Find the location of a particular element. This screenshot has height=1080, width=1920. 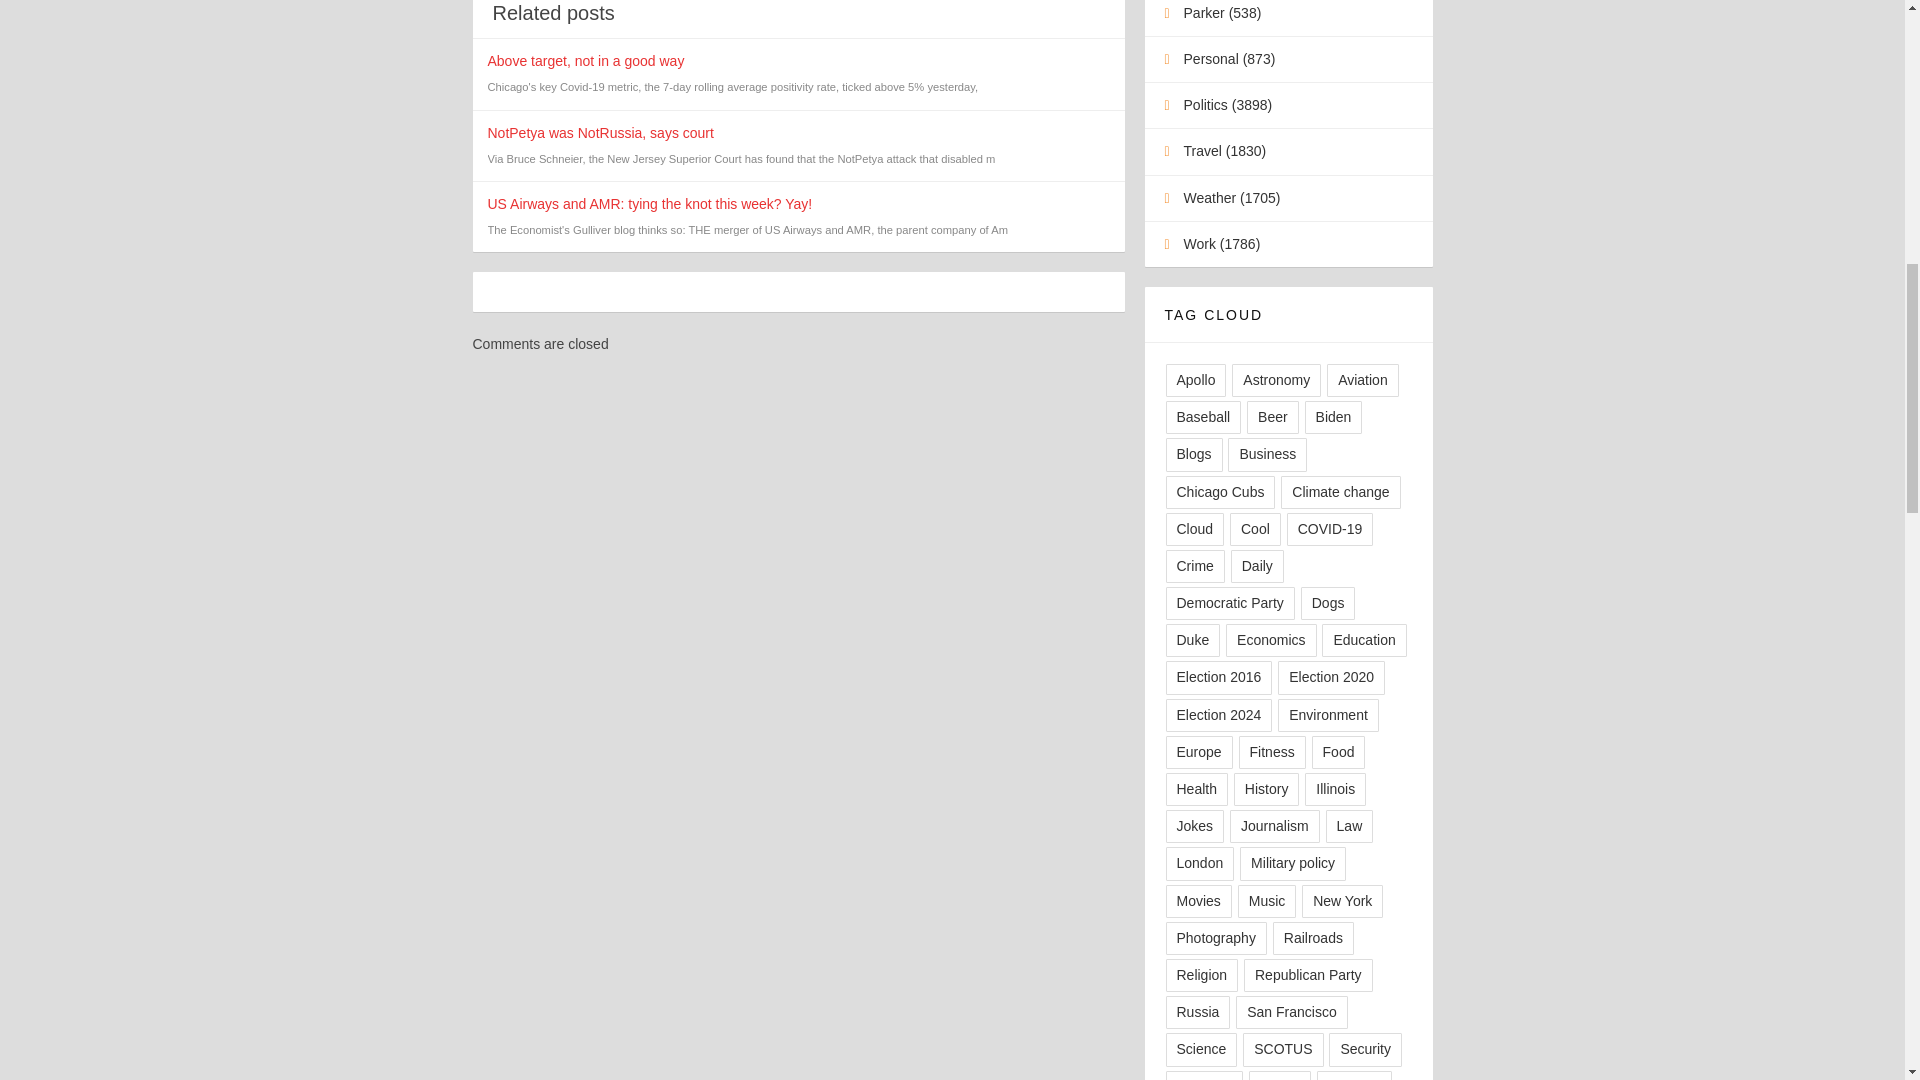

US Airways and AMR: tying the knot this week? Yay! is located at coordinates (650, 203).